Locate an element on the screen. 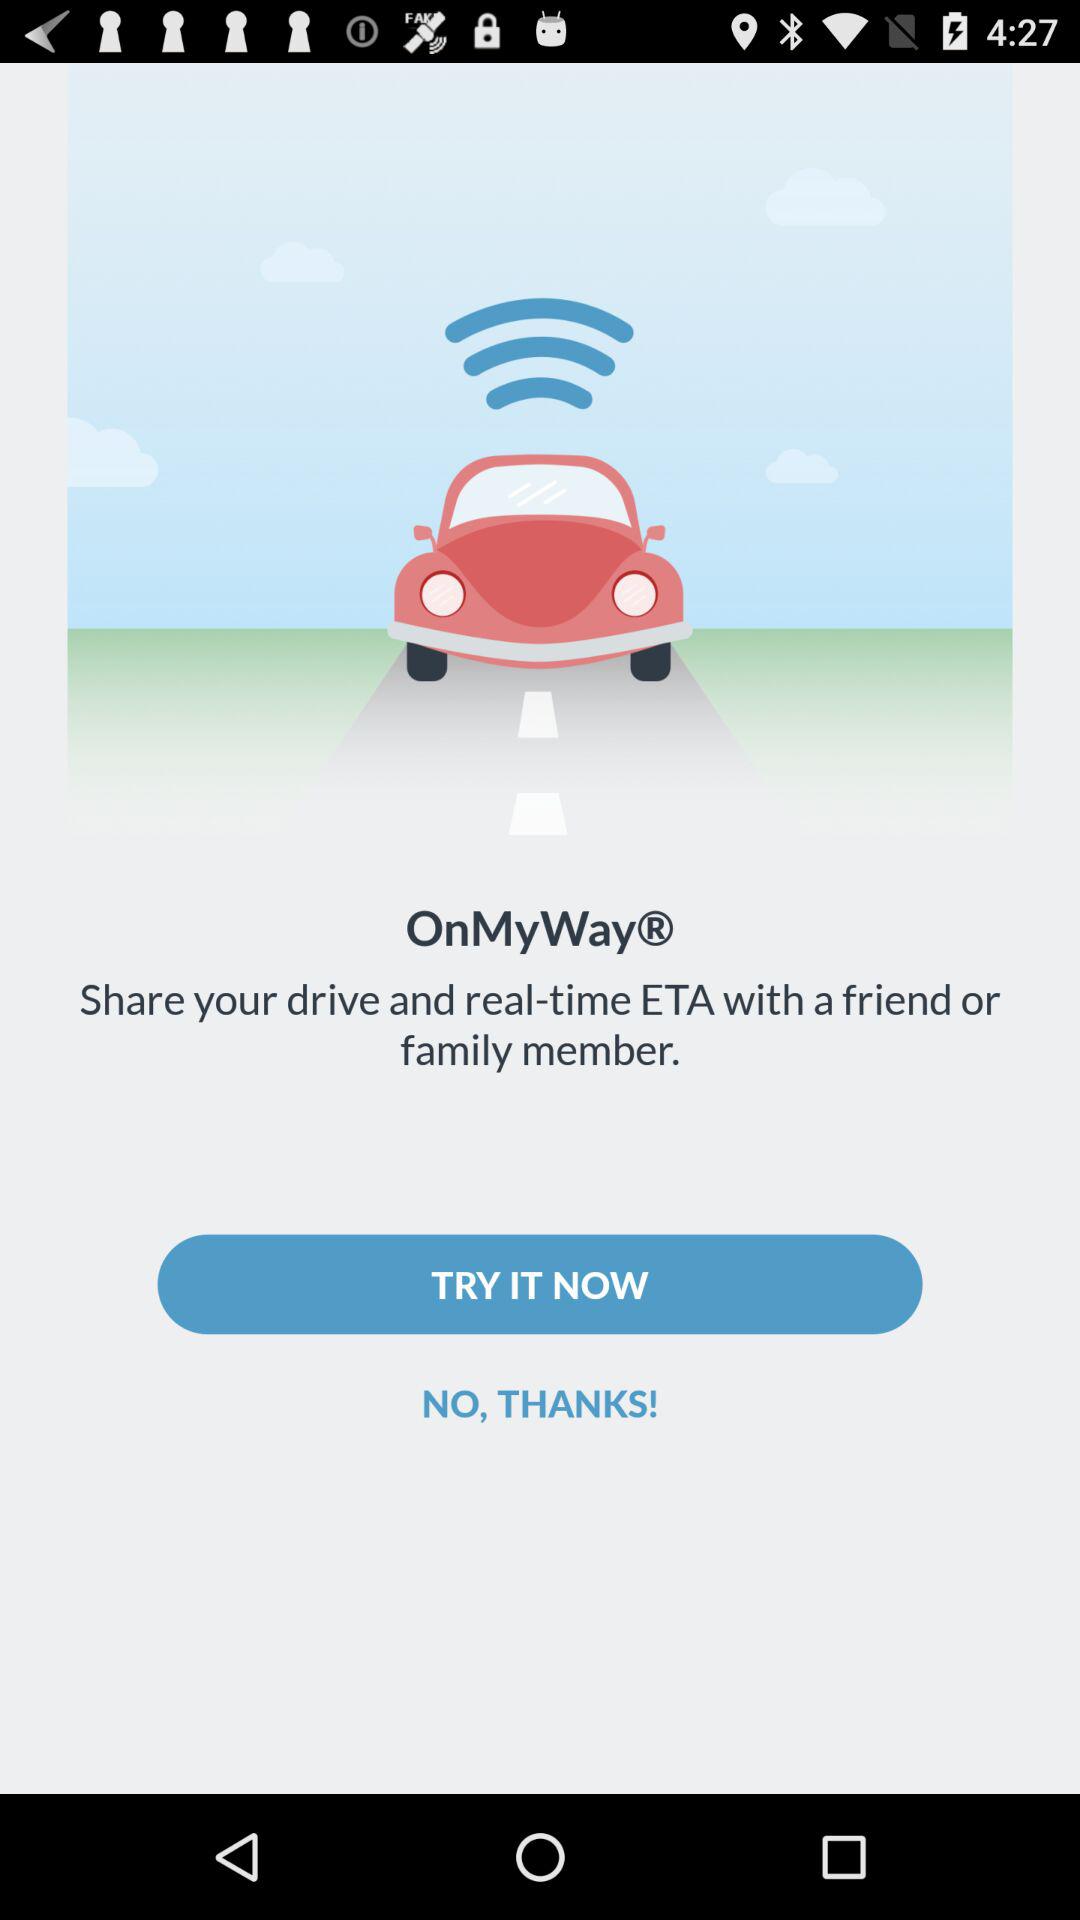 This screenshot has height=1920, width=1080. turn on try it now is located at coordinates (540, 1284).